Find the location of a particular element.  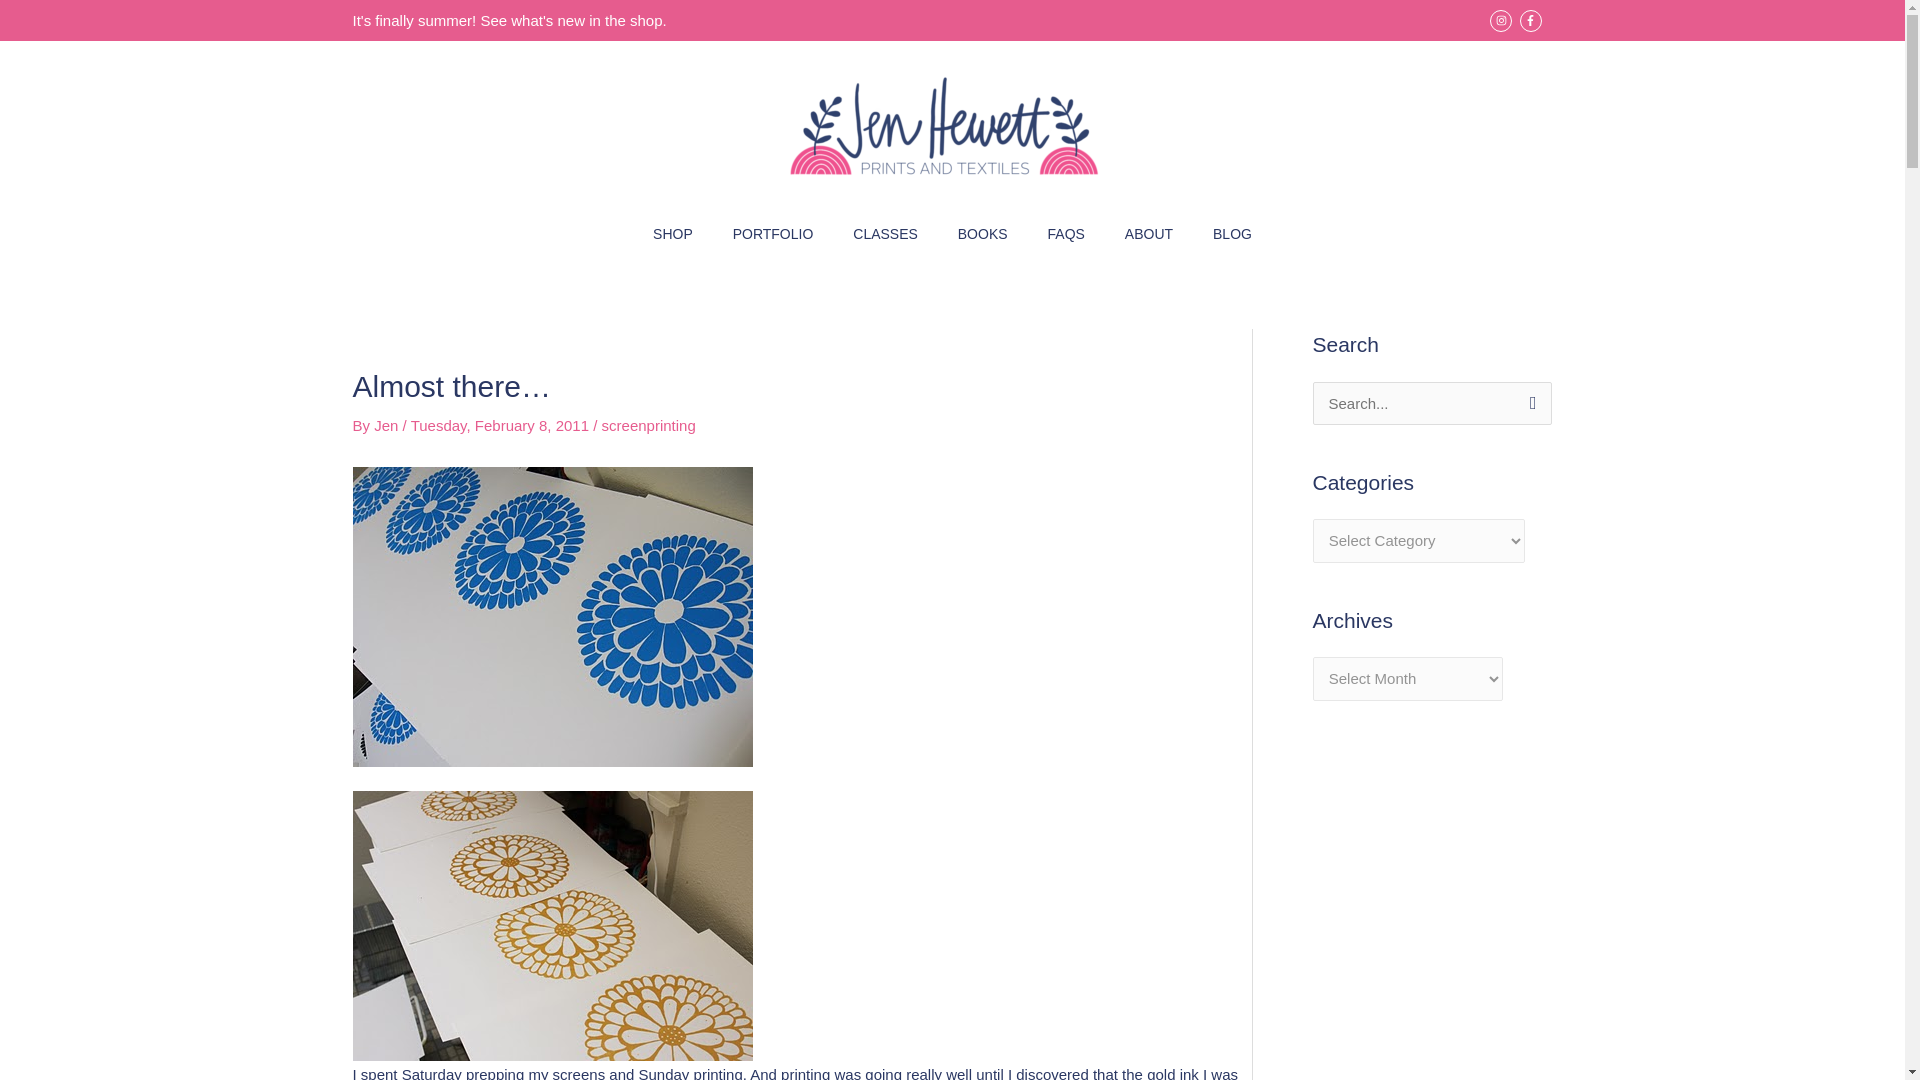

BLOG is located at coordinates (1232, 234).